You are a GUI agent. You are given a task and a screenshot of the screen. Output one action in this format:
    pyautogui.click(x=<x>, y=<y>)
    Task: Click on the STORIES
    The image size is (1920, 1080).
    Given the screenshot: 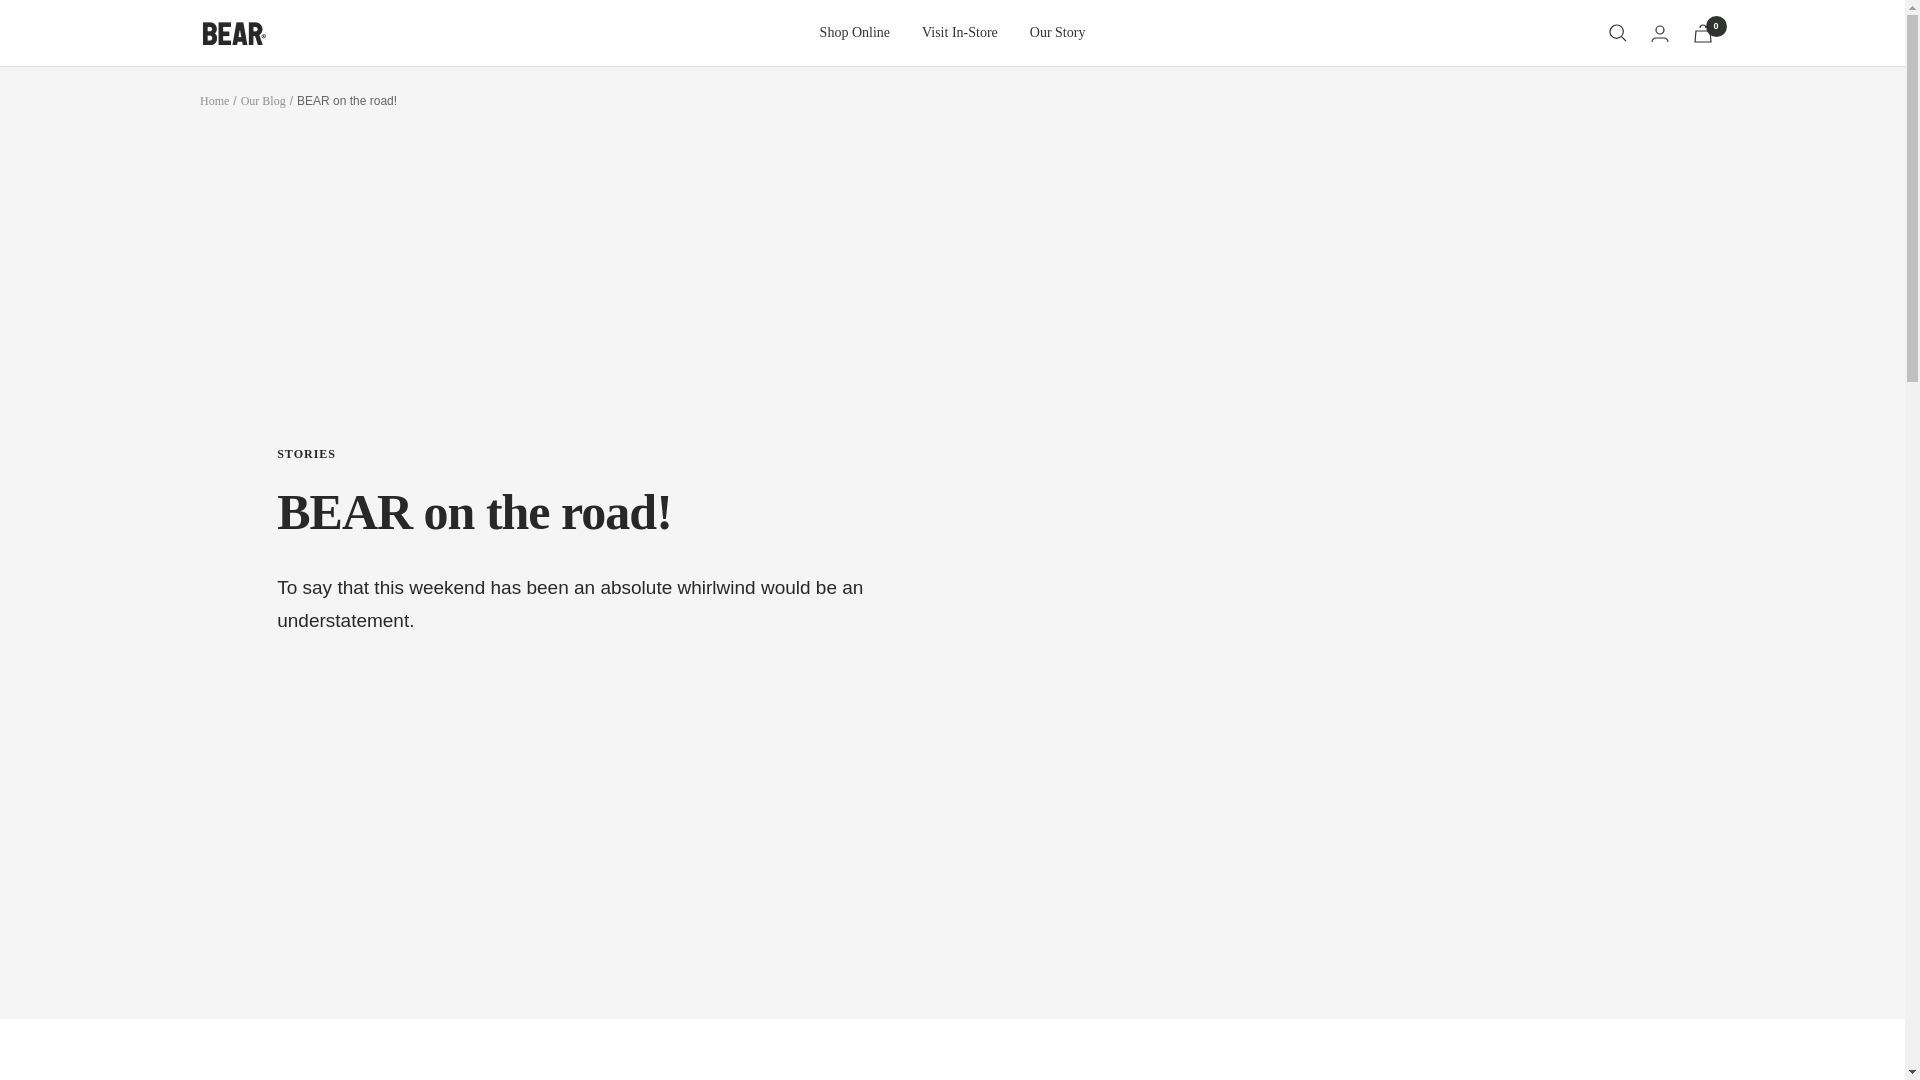 What is the action you would take?
    pyautogui.click(x=578, y=454)
    